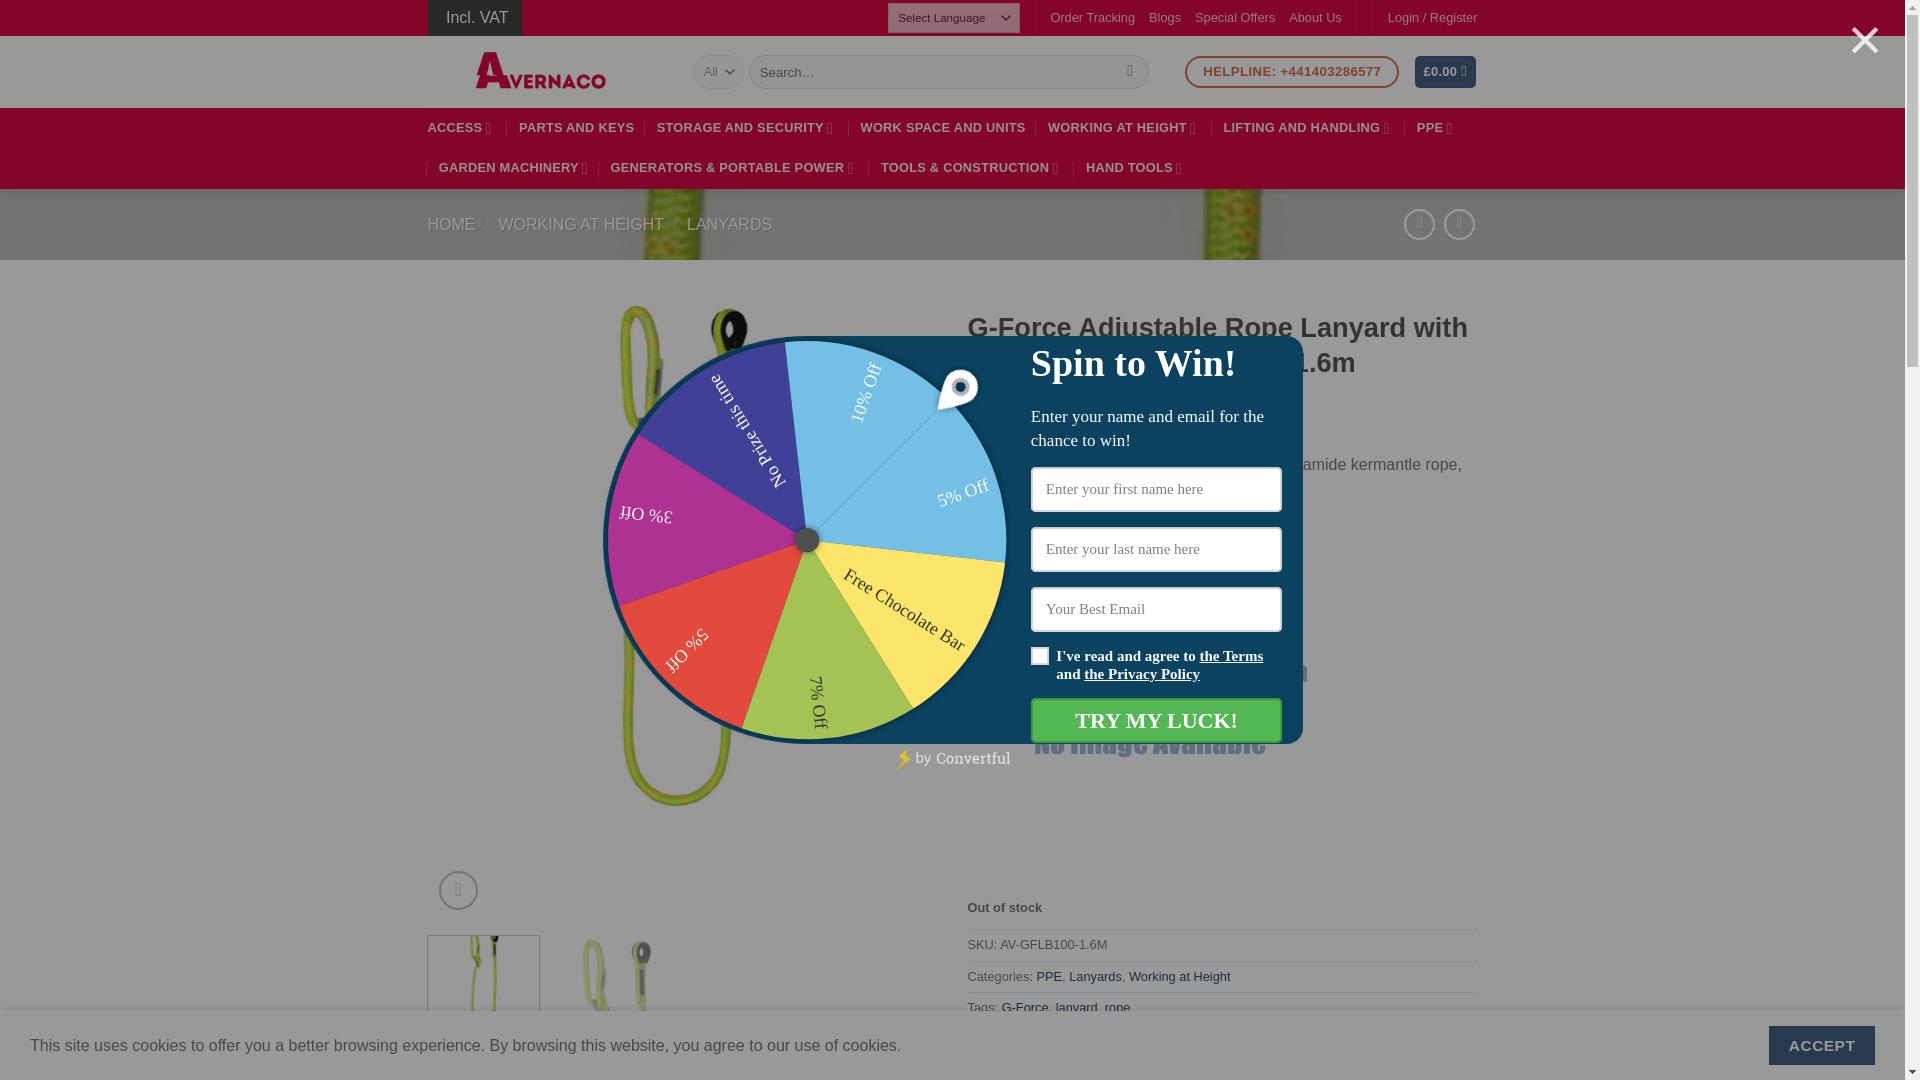 The image size is (1920, 1080). What do you see at coordinates (1164, 18) in the screenshot?
I see `Blogs` at bounding box center [1164, 18].